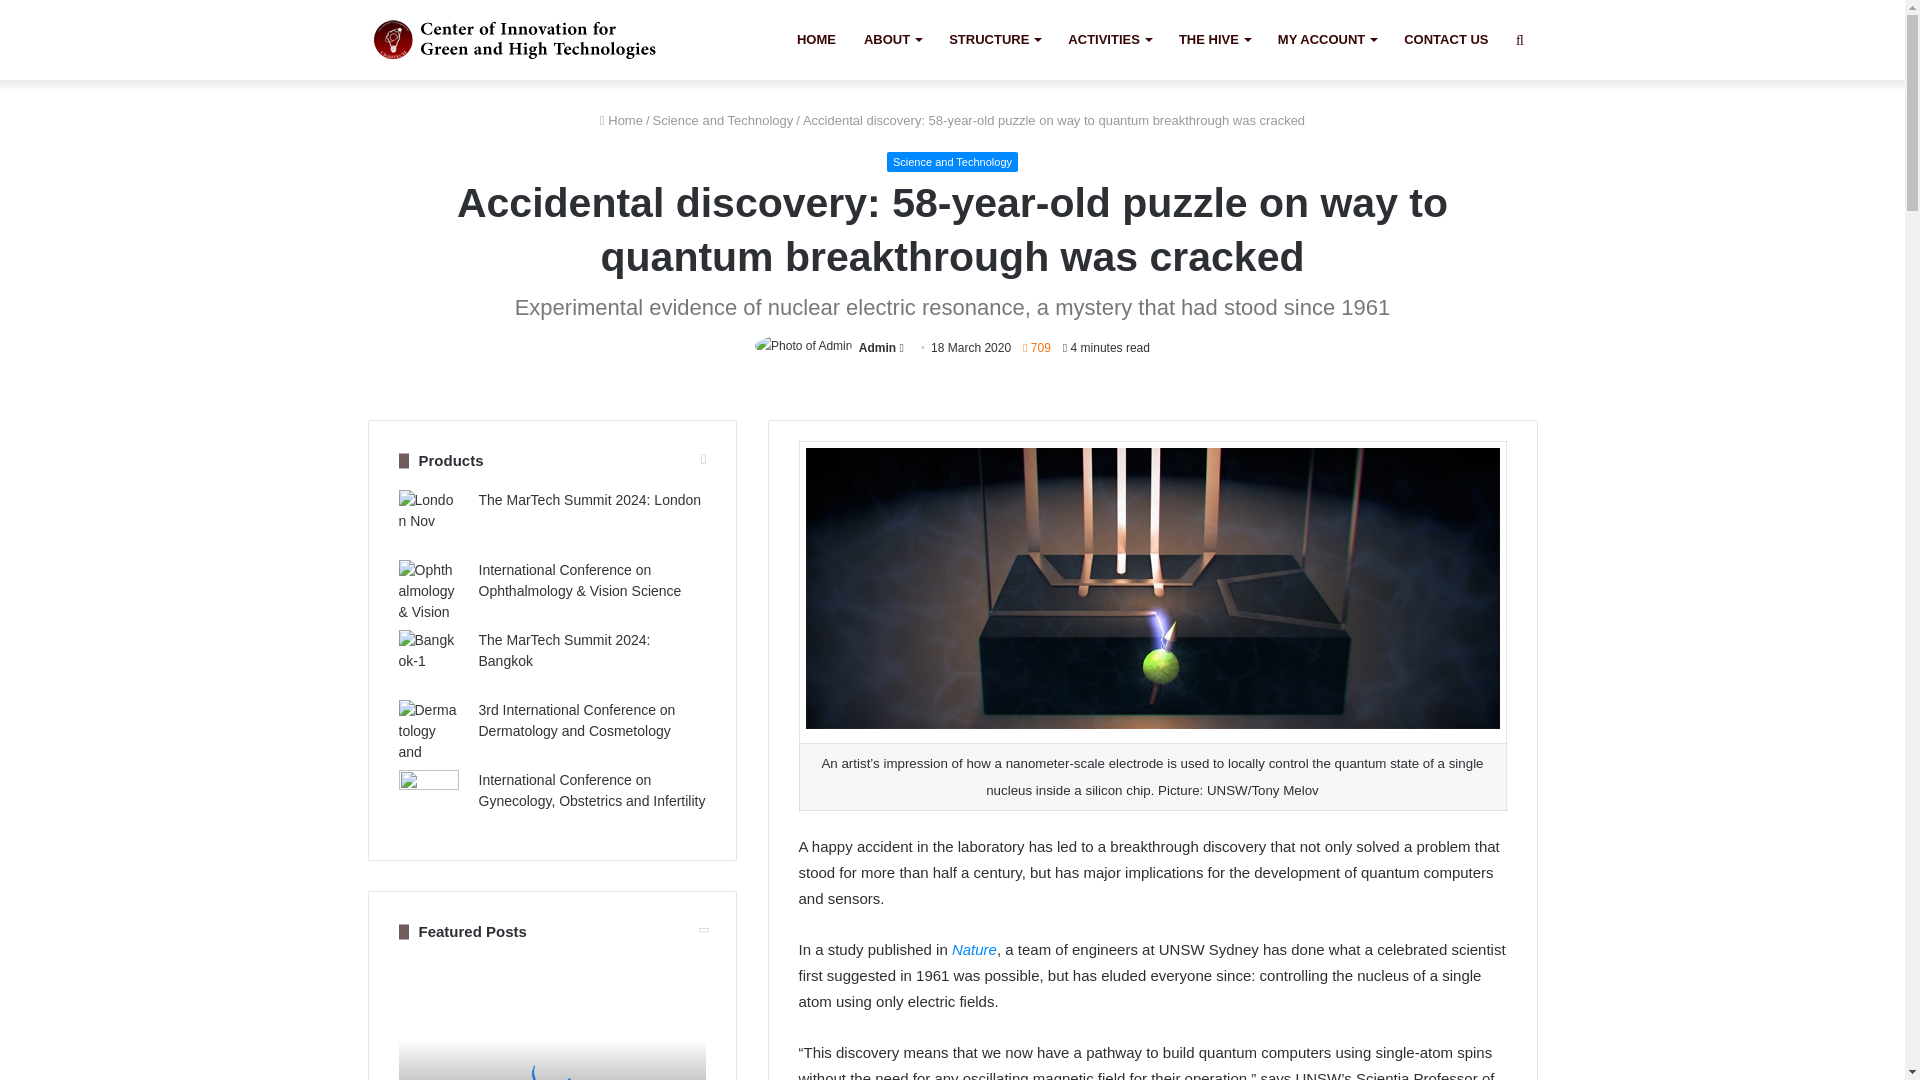 The width and height of the screenshot is (1920, 1080). Describe the element at coordinates (1110, 40) in the screenshot. I see `ACTIVITIES` at that location.